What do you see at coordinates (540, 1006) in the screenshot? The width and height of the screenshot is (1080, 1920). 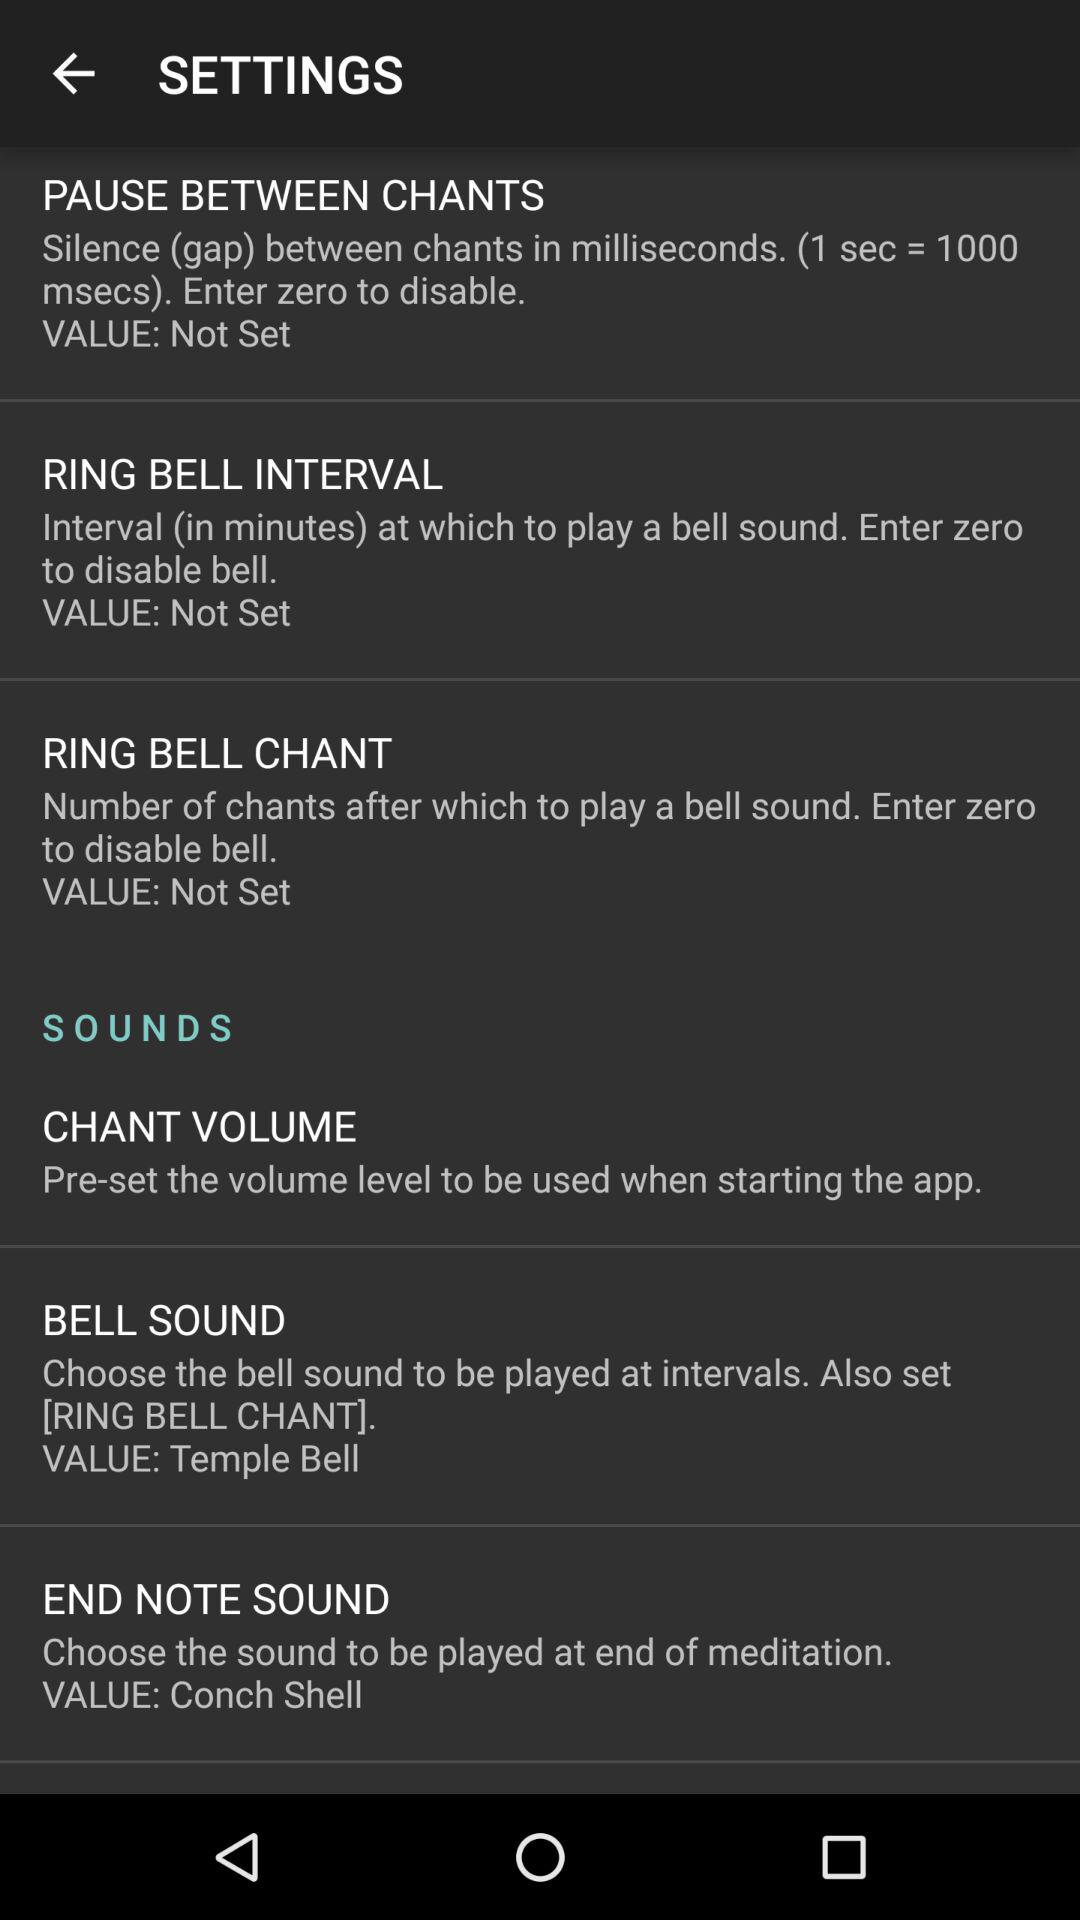 I see `turn off icon above the chant volume item` at bounding box center [540, 1006].